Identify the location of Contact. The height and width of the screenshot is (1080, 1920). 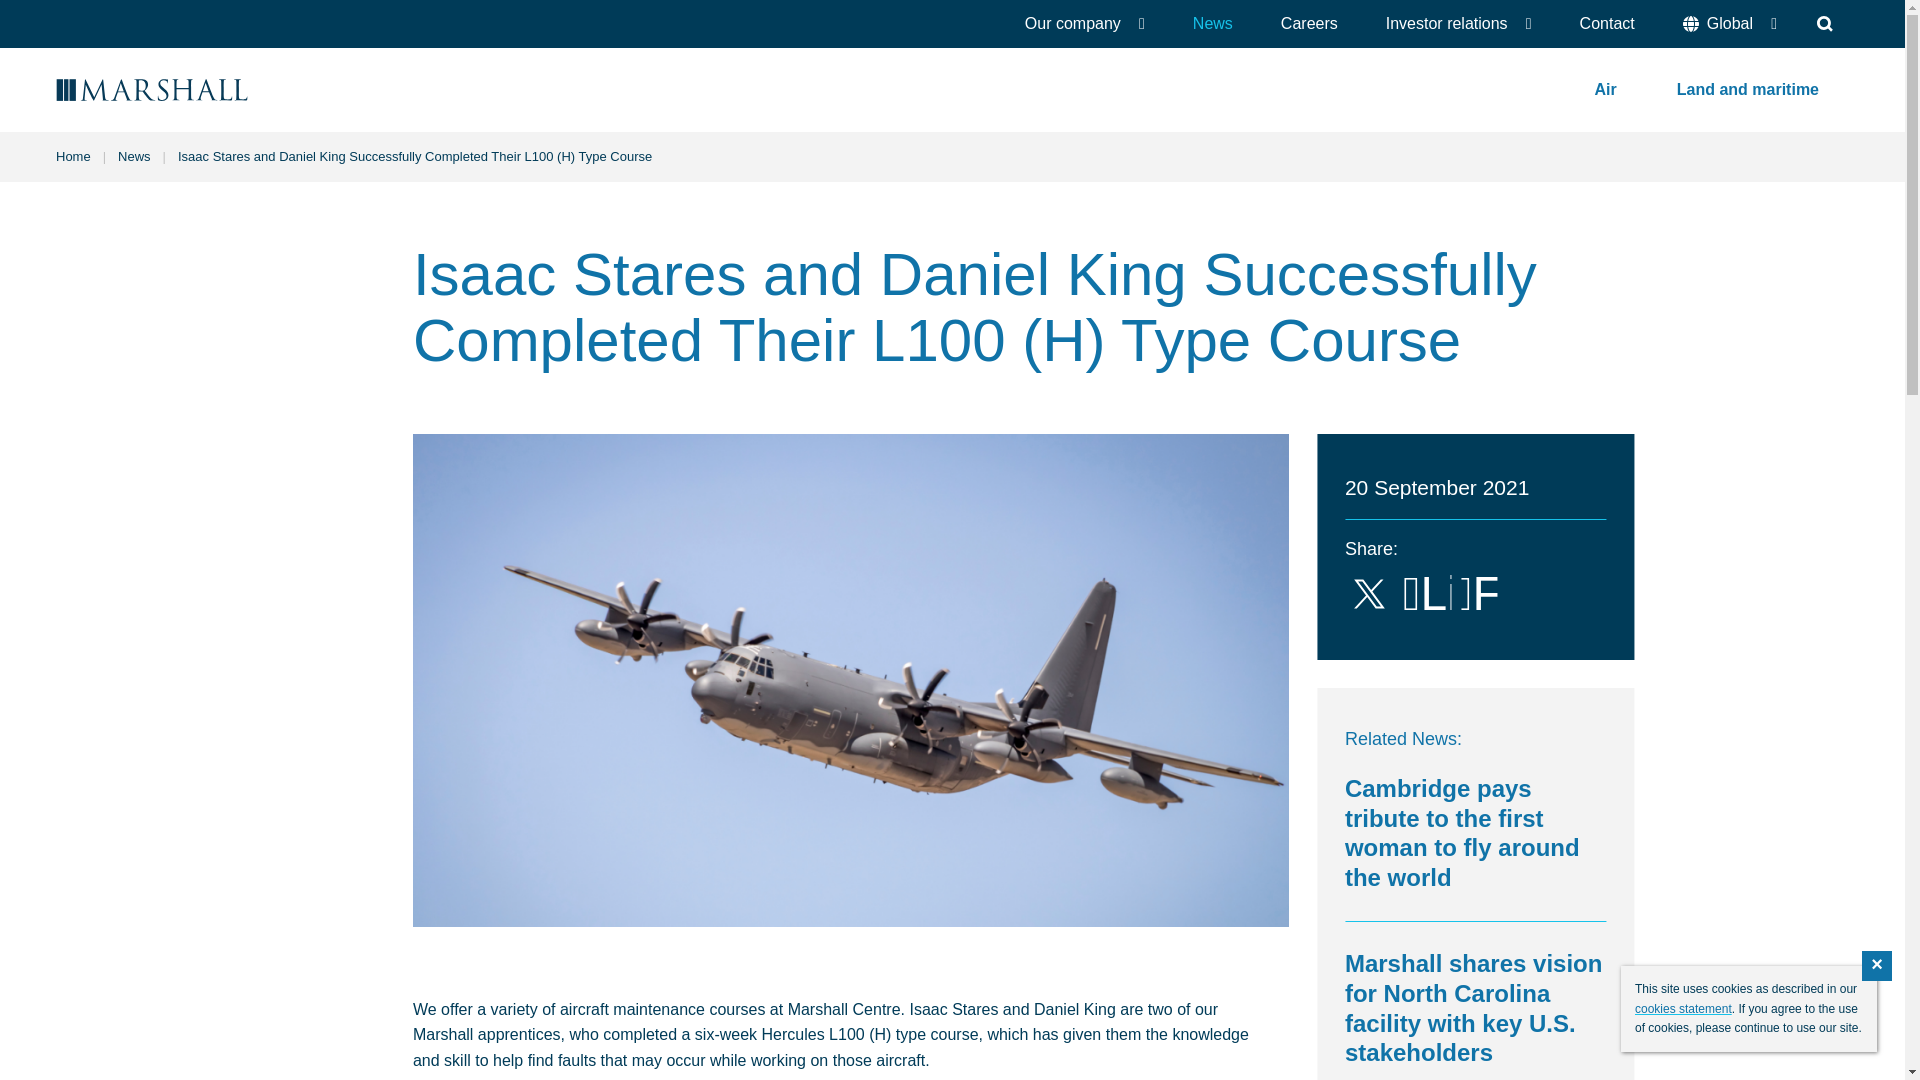
(1606, 24).